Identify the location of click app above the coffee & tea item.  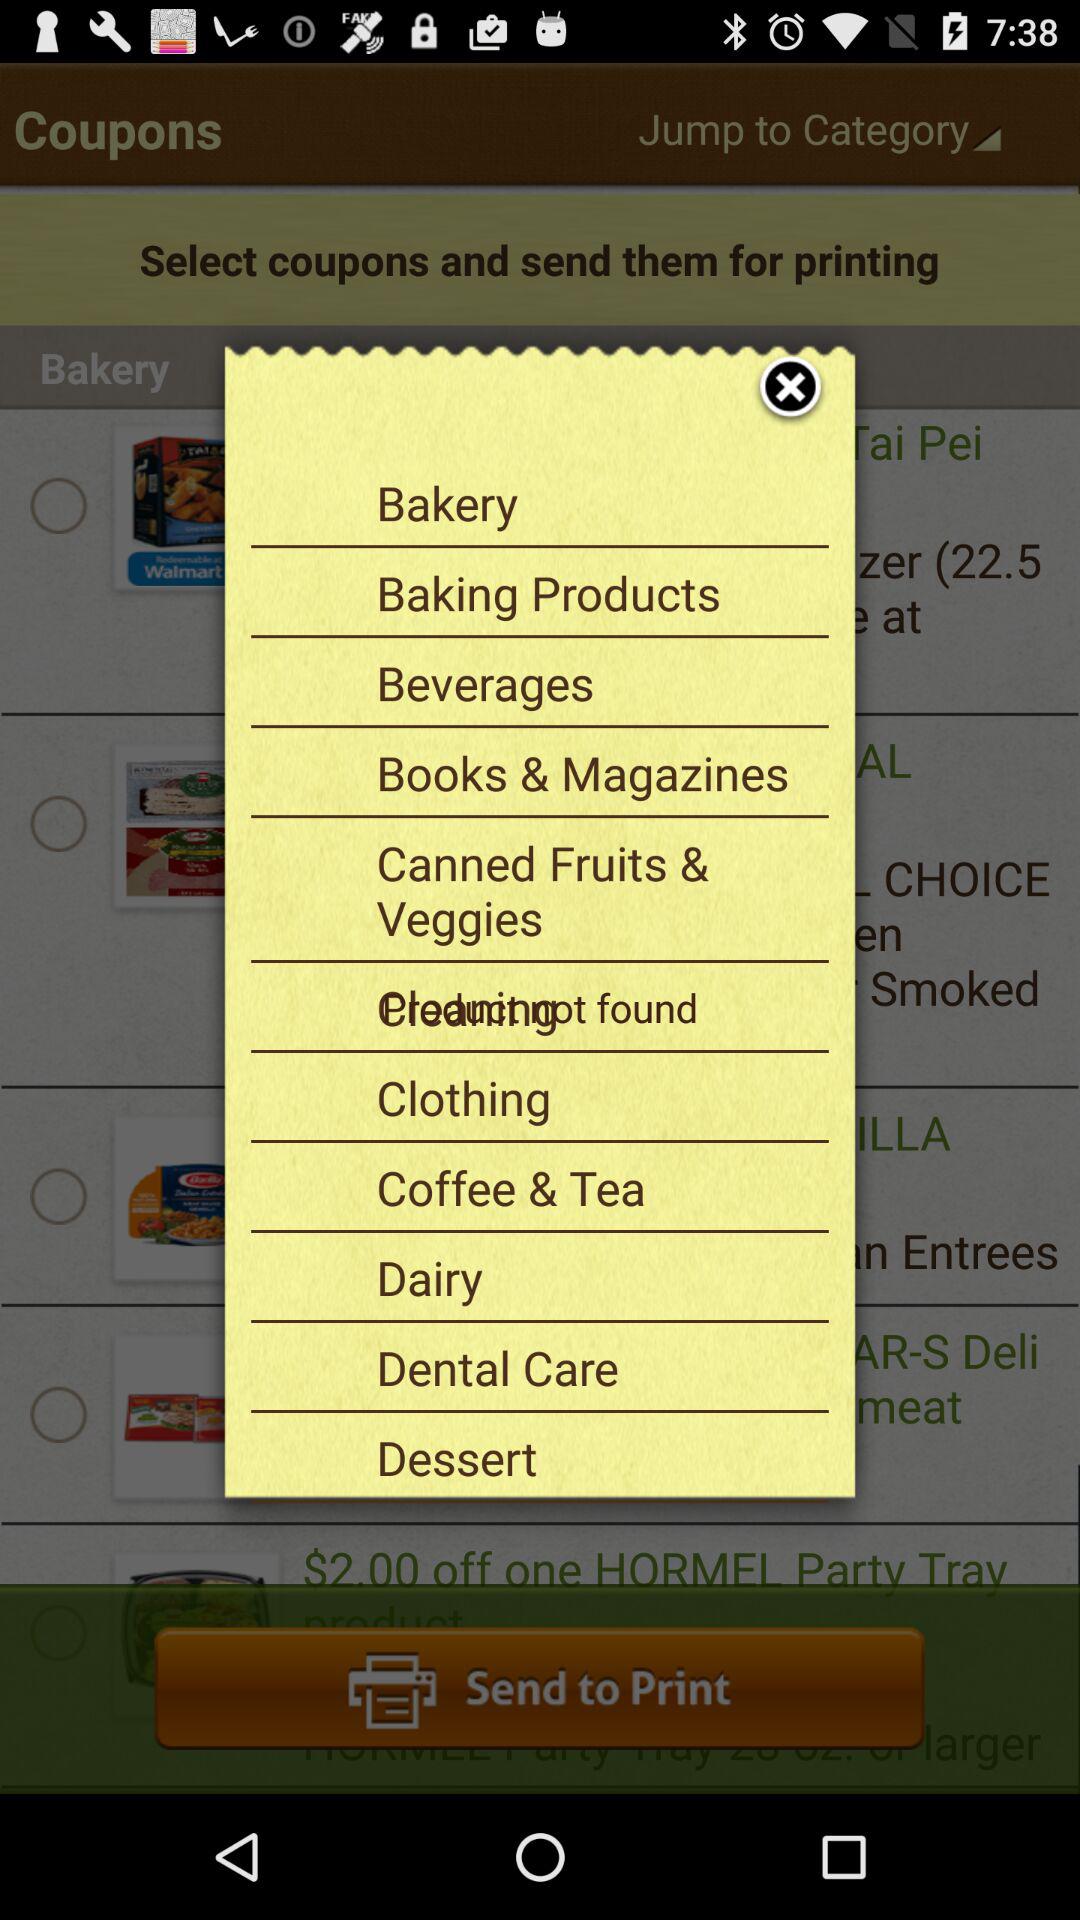
(595, 1097).